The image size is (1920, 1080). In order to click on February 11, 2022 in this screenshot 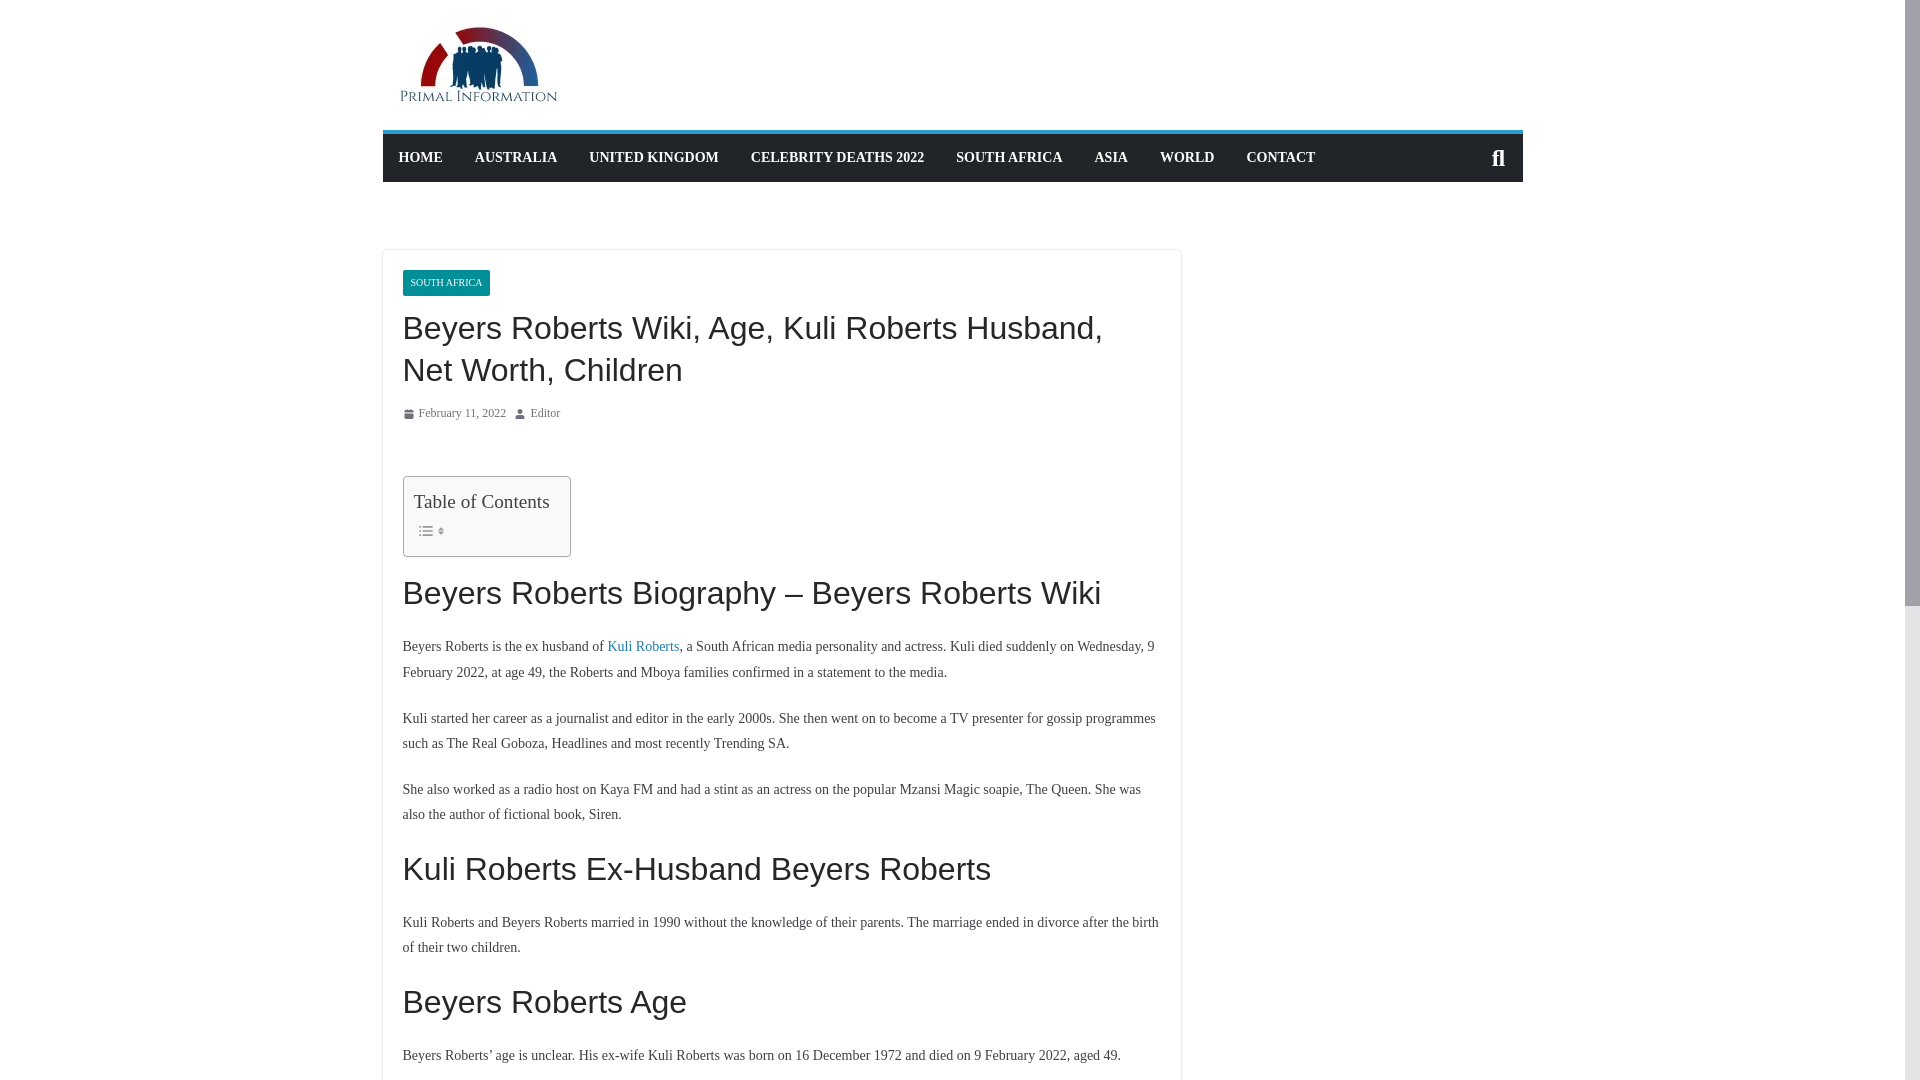, I will do `click(454, 414)`.